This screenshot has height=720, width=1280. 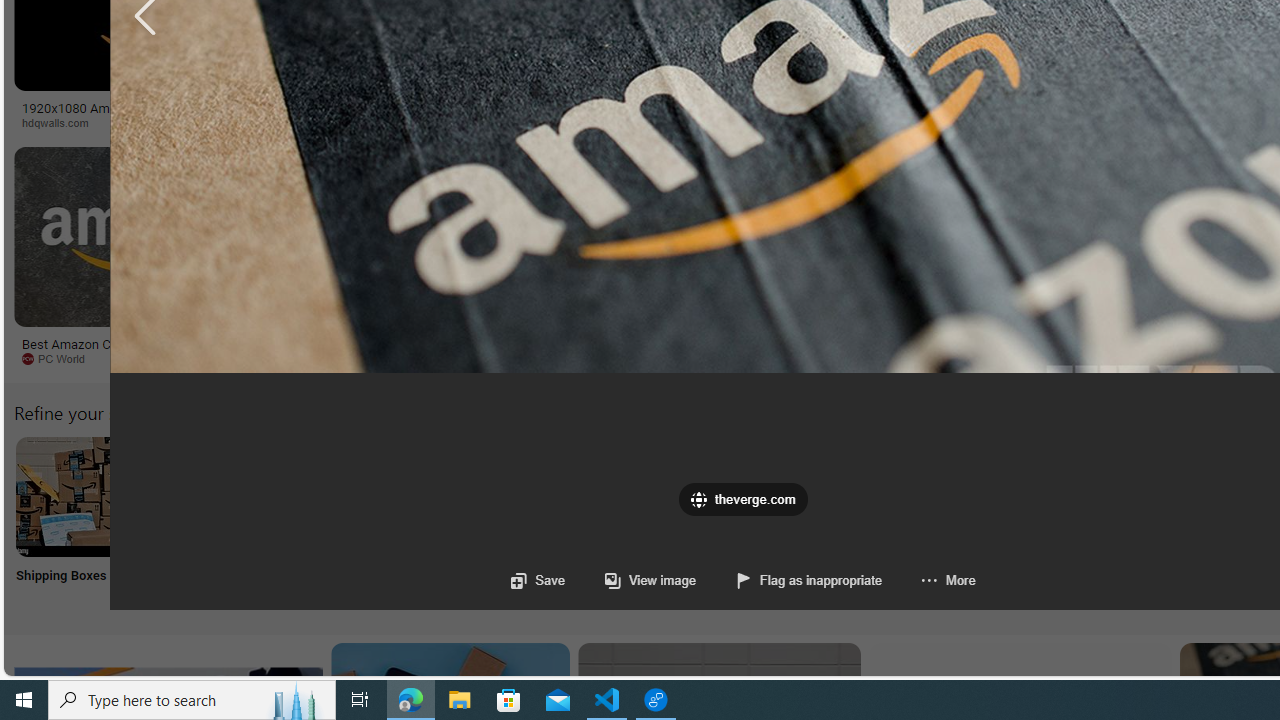 What do you see at coordinates (1106, 123) in the screenshot?
I see `Long Island Press` at bounding box center [1106, 123].